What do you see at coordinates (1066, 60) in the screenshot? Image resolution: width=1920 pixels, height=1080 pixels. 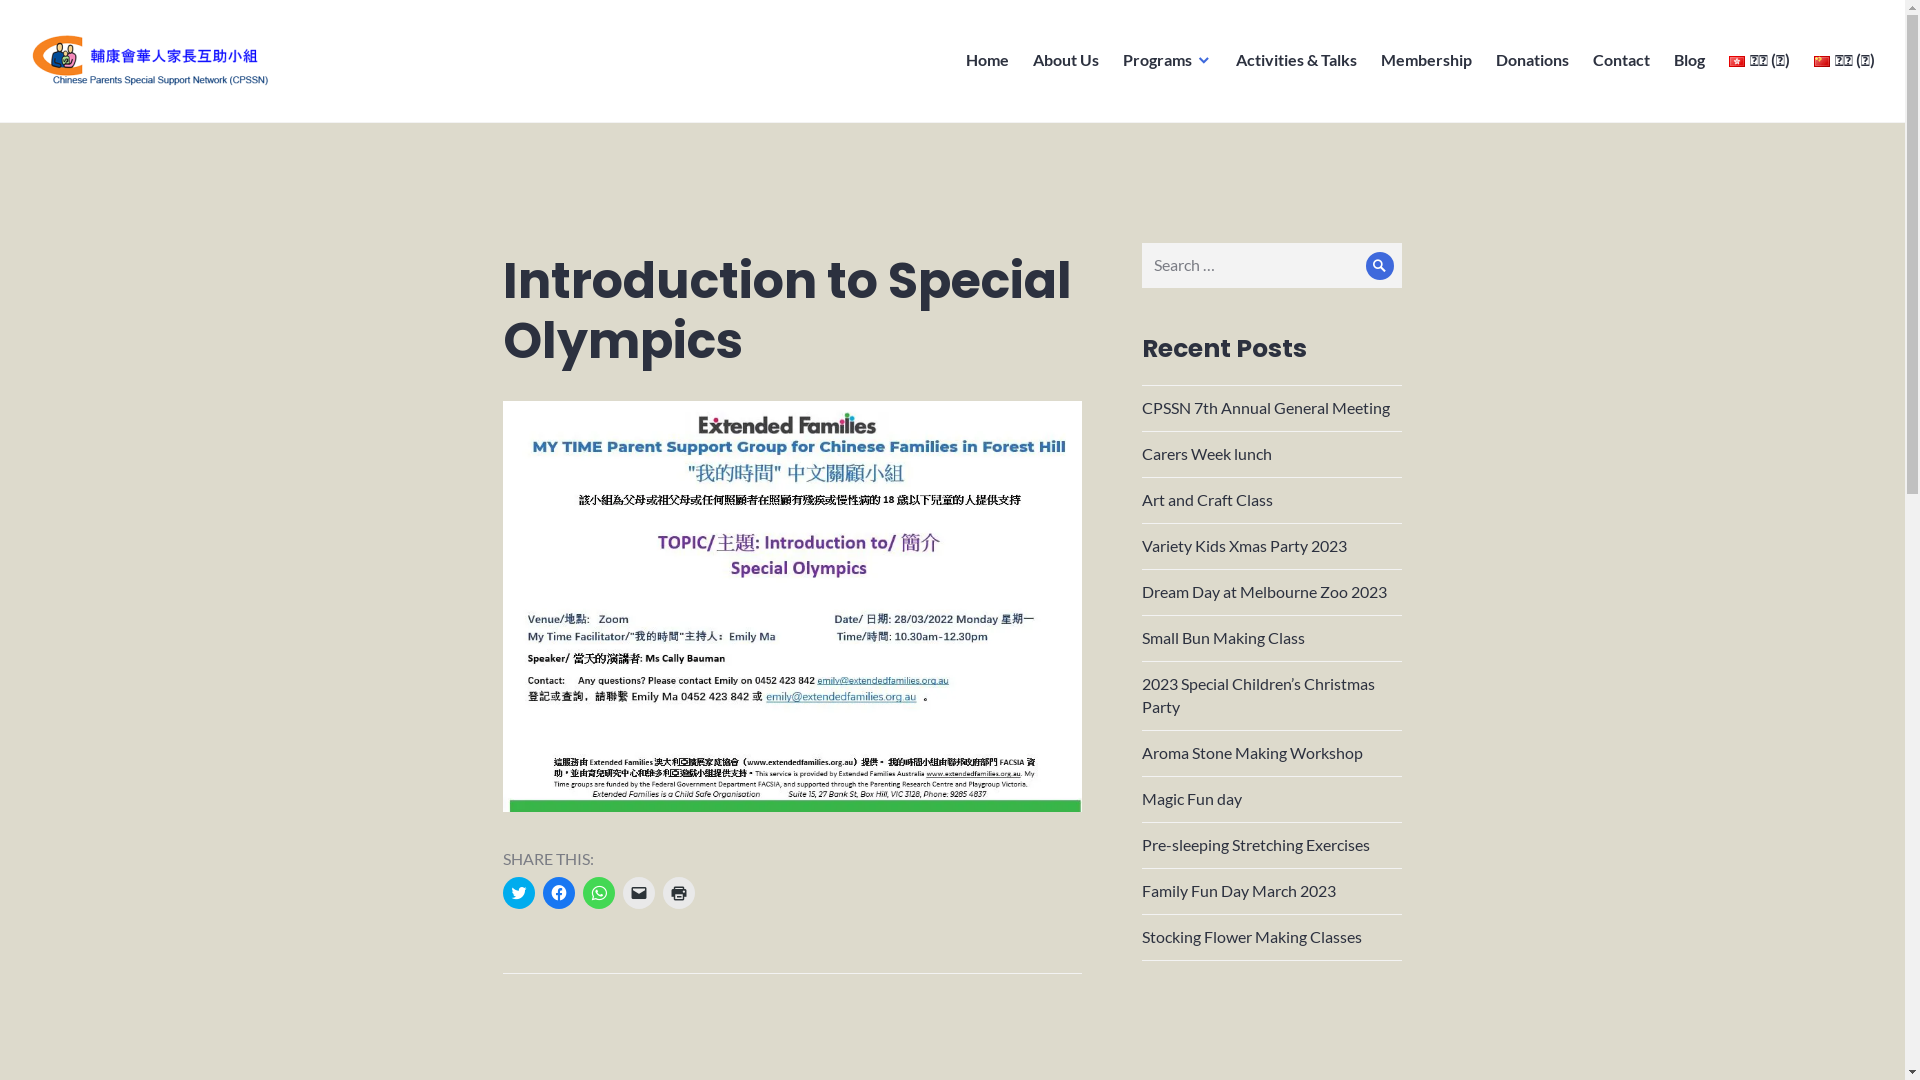 I see `About Us` at bounding box center [1066, 60].